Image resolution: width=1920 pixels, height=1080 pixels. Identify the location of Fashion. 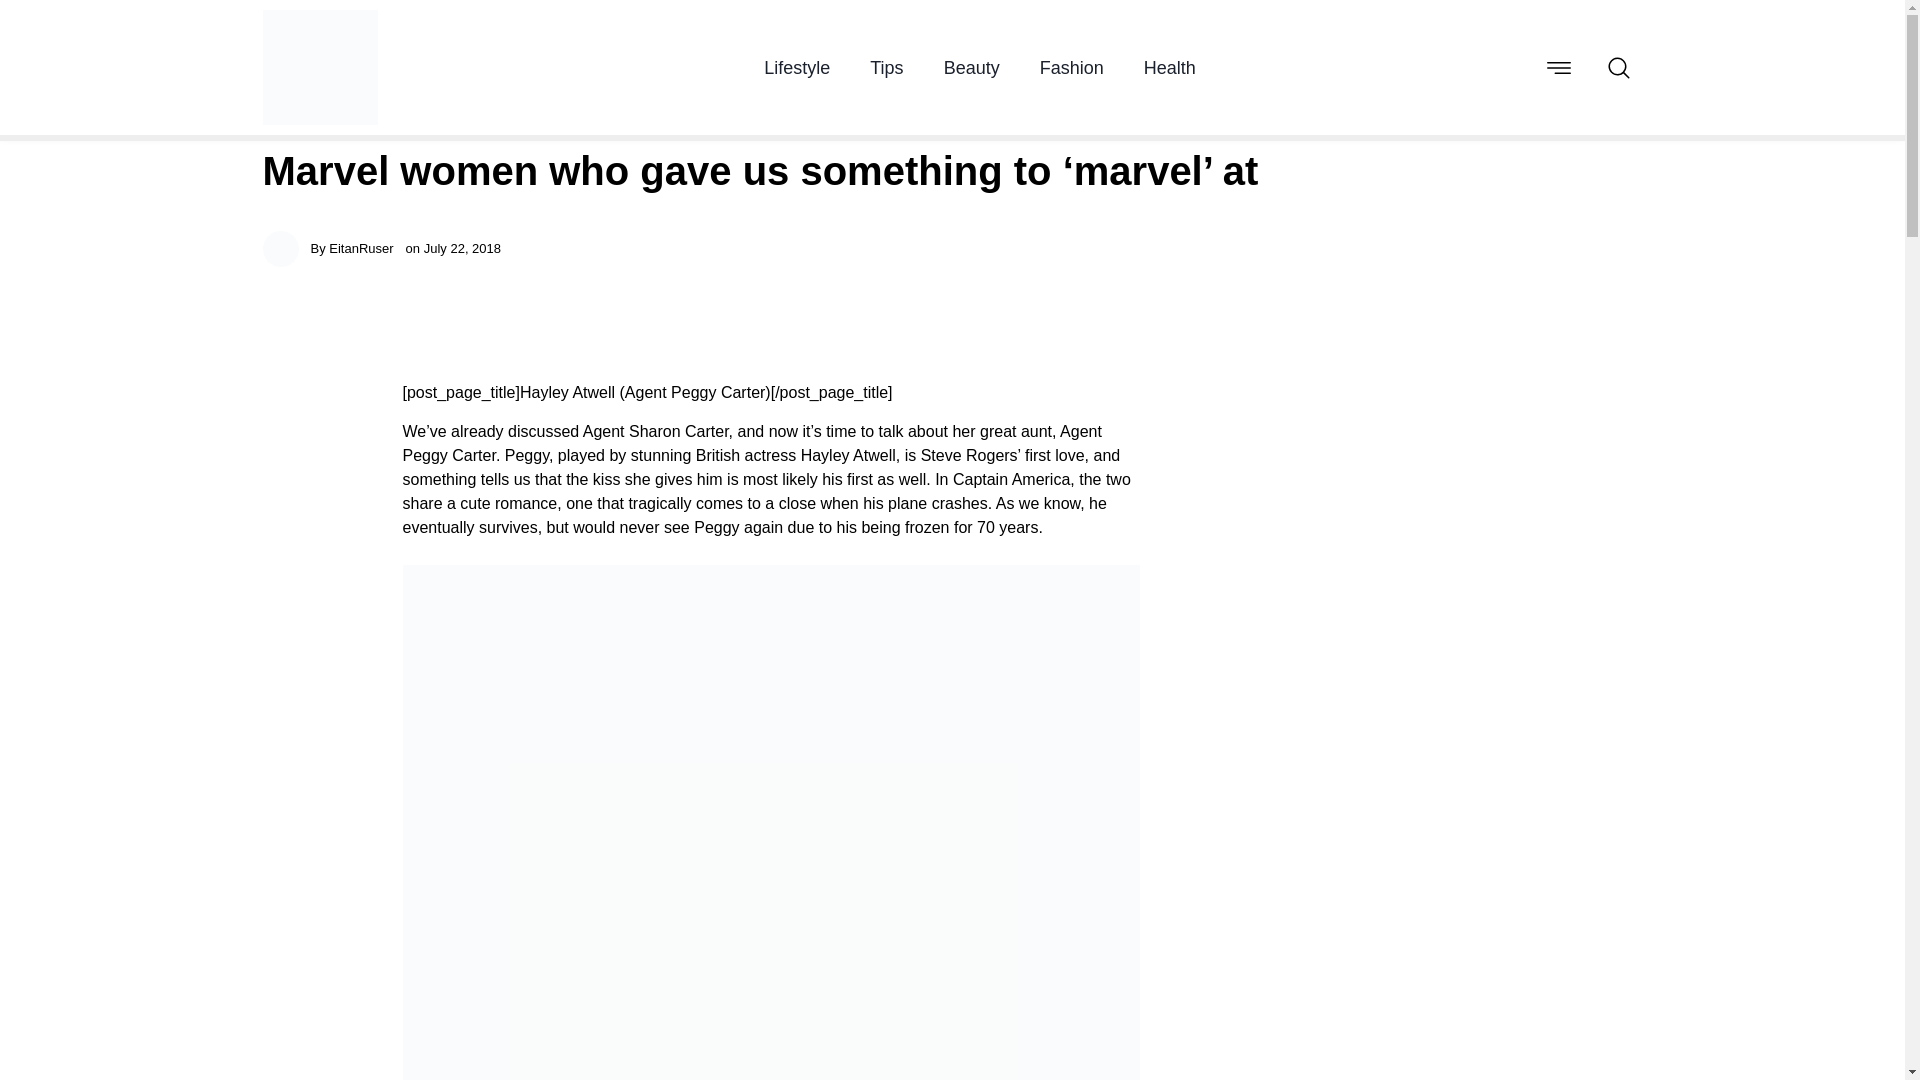
(1072, 66).